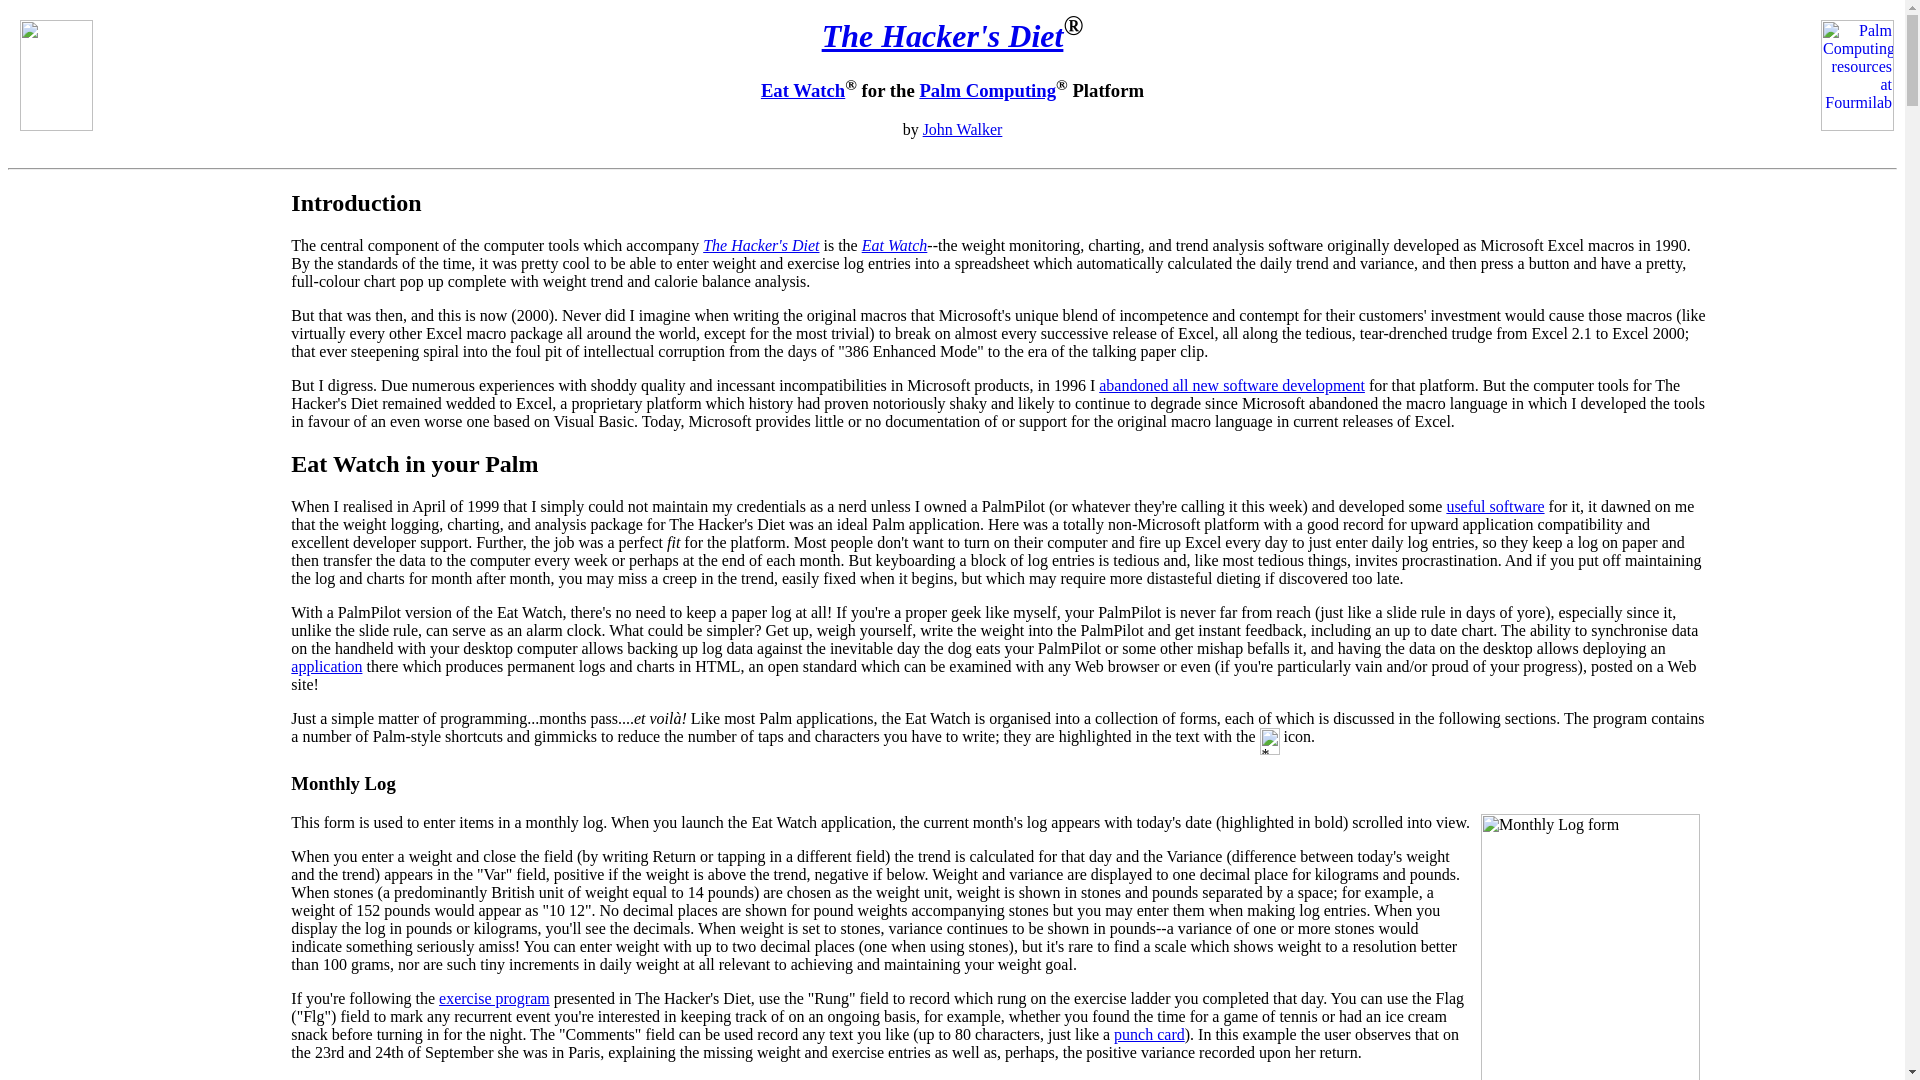 This screenshot has width=1920, height=1080. I want to click on Eat Watch, so click(802, 90).